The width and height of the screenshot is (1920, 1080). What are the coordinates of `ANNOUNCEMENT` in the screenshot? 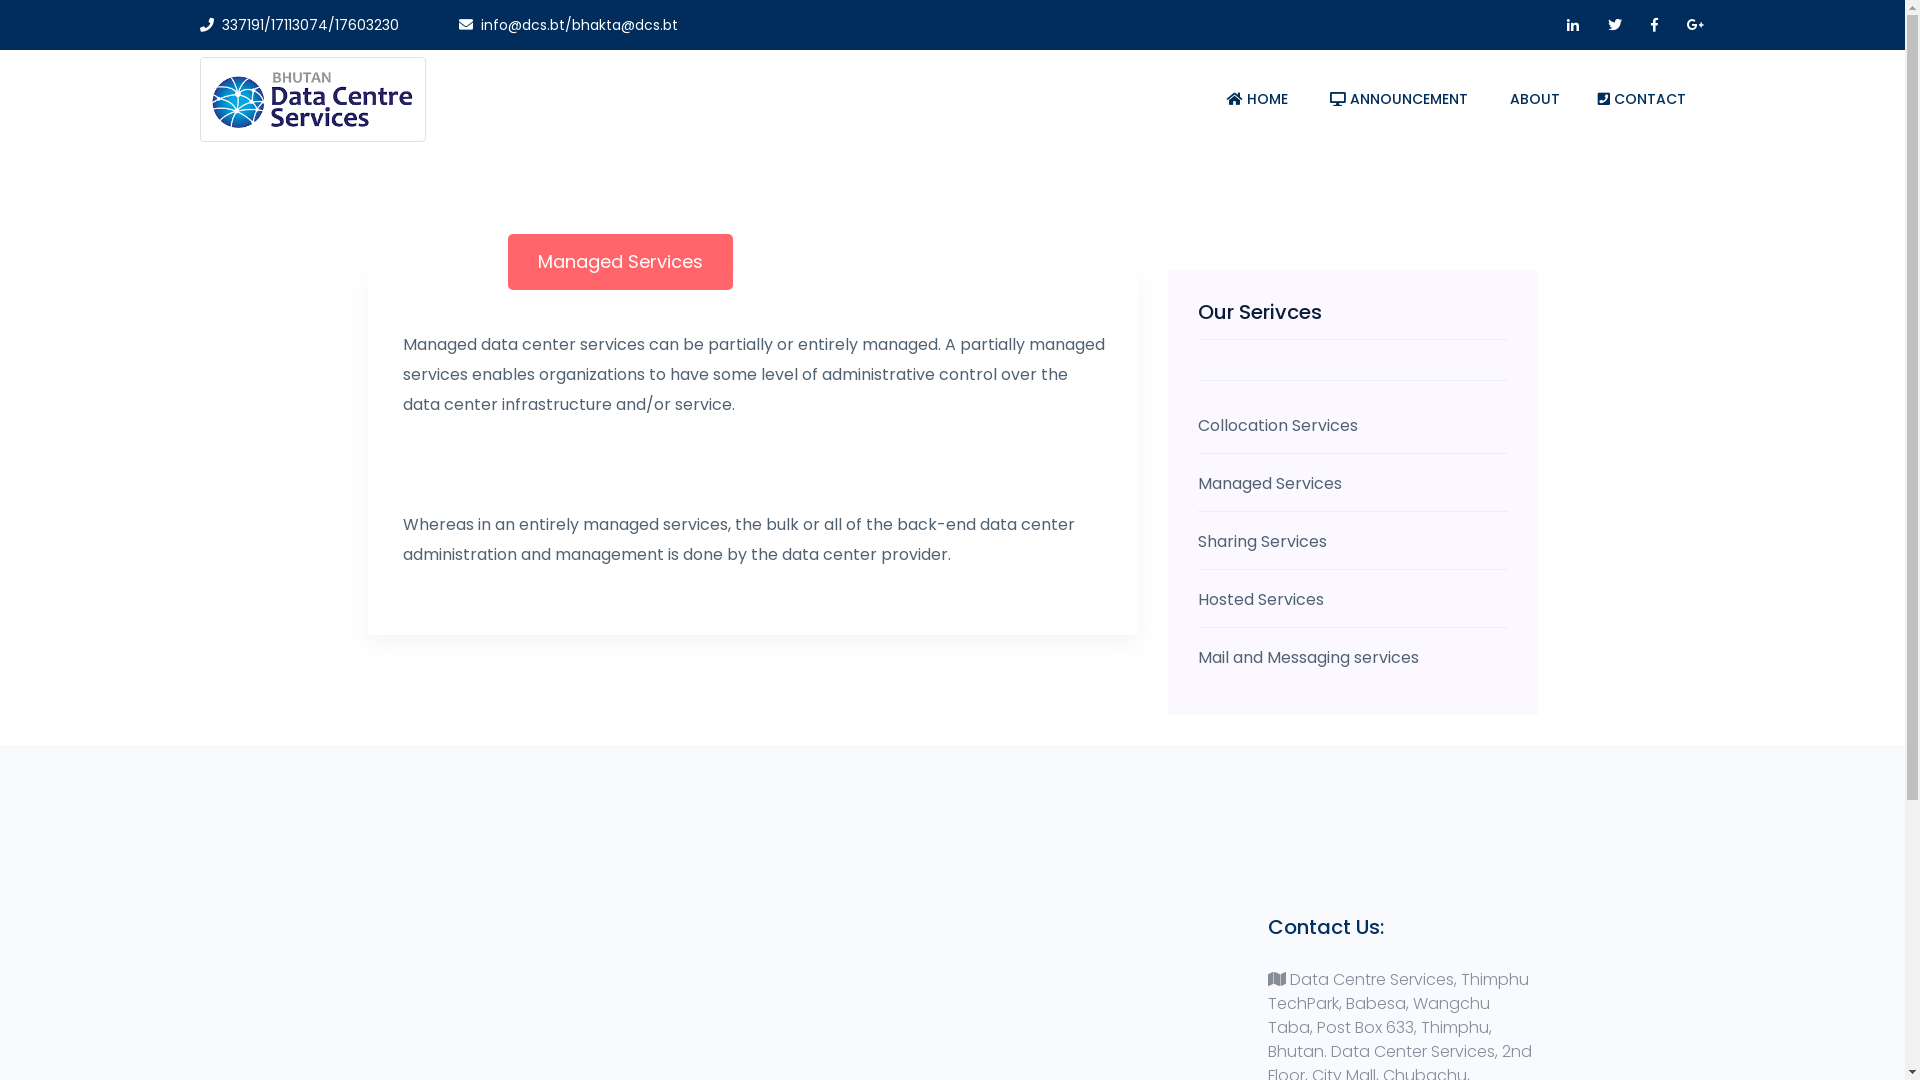 It's located at (1399, 100).